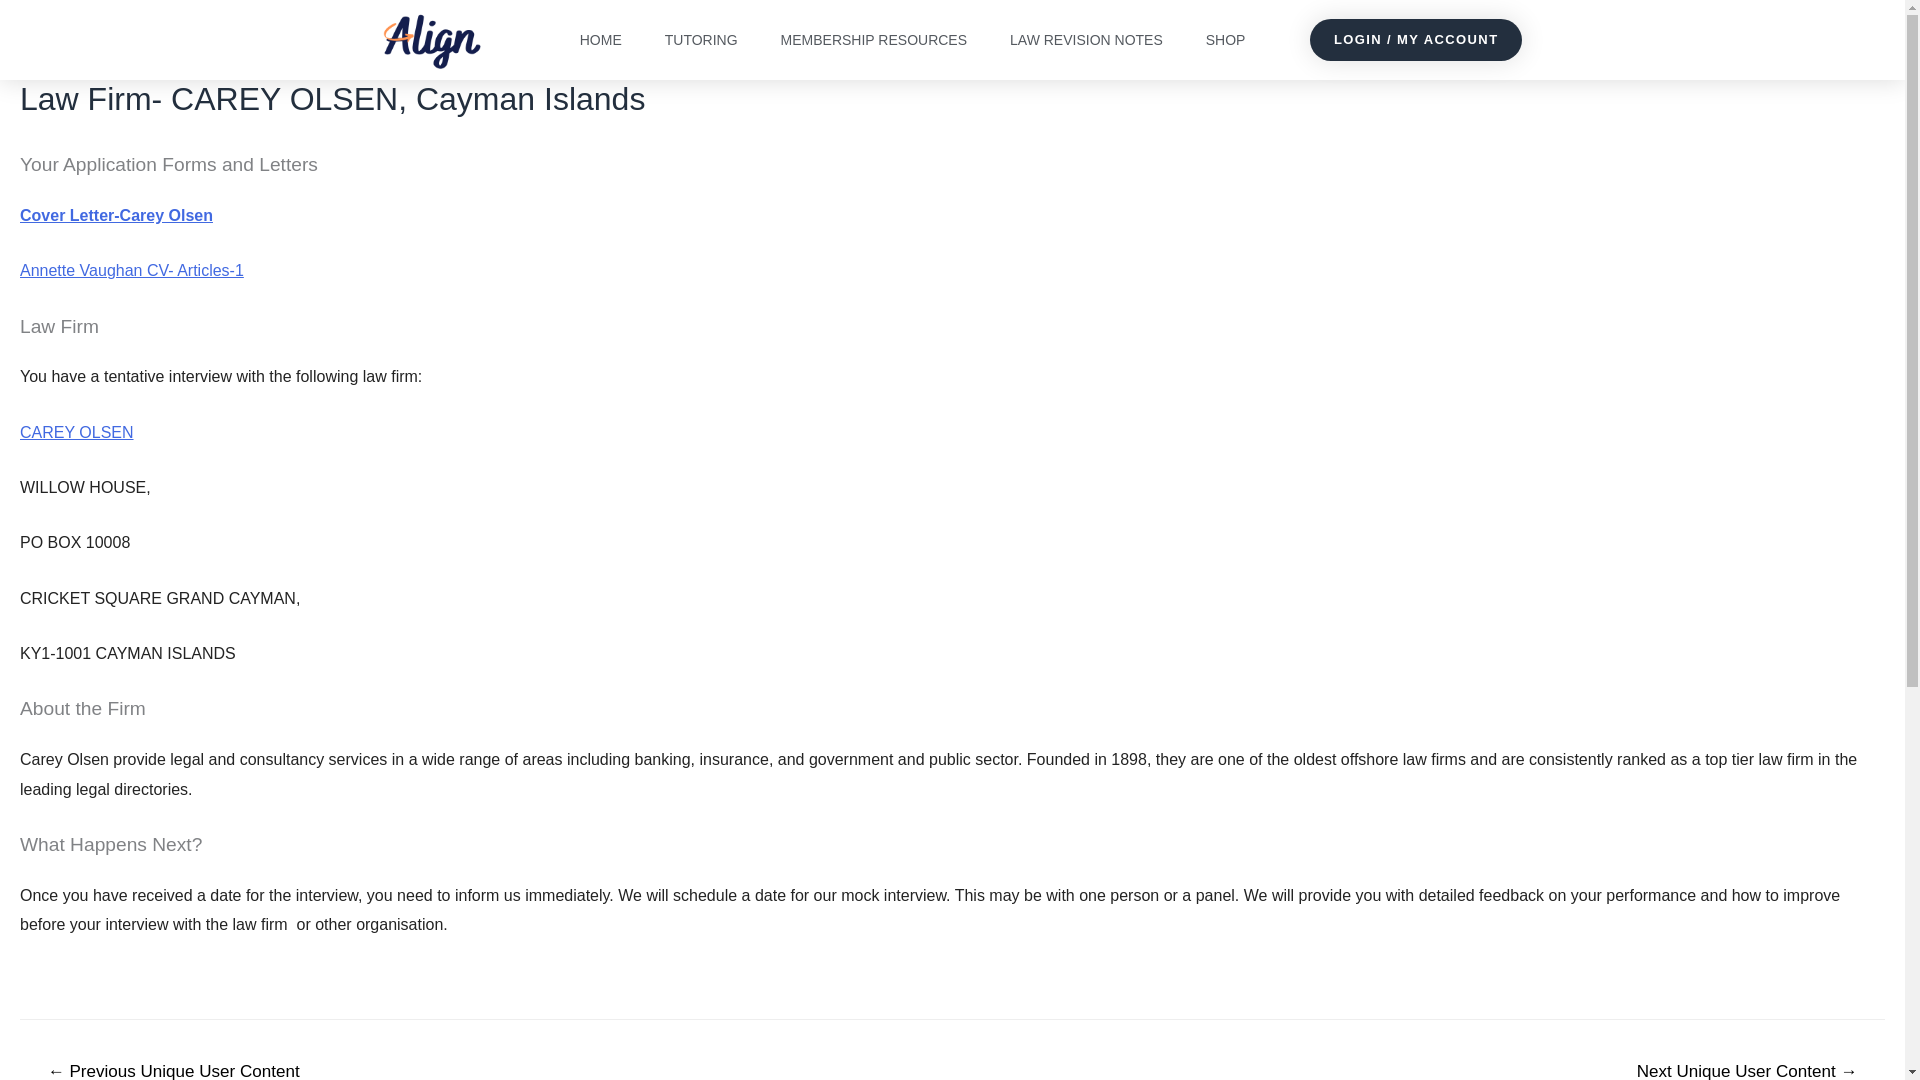 The width and height of the screenshot is (1920, 1080). What do you see at coordinates (76, 432) in the screenshot?
I see `CAREY OLSEN` at bounding box center [76, 432].